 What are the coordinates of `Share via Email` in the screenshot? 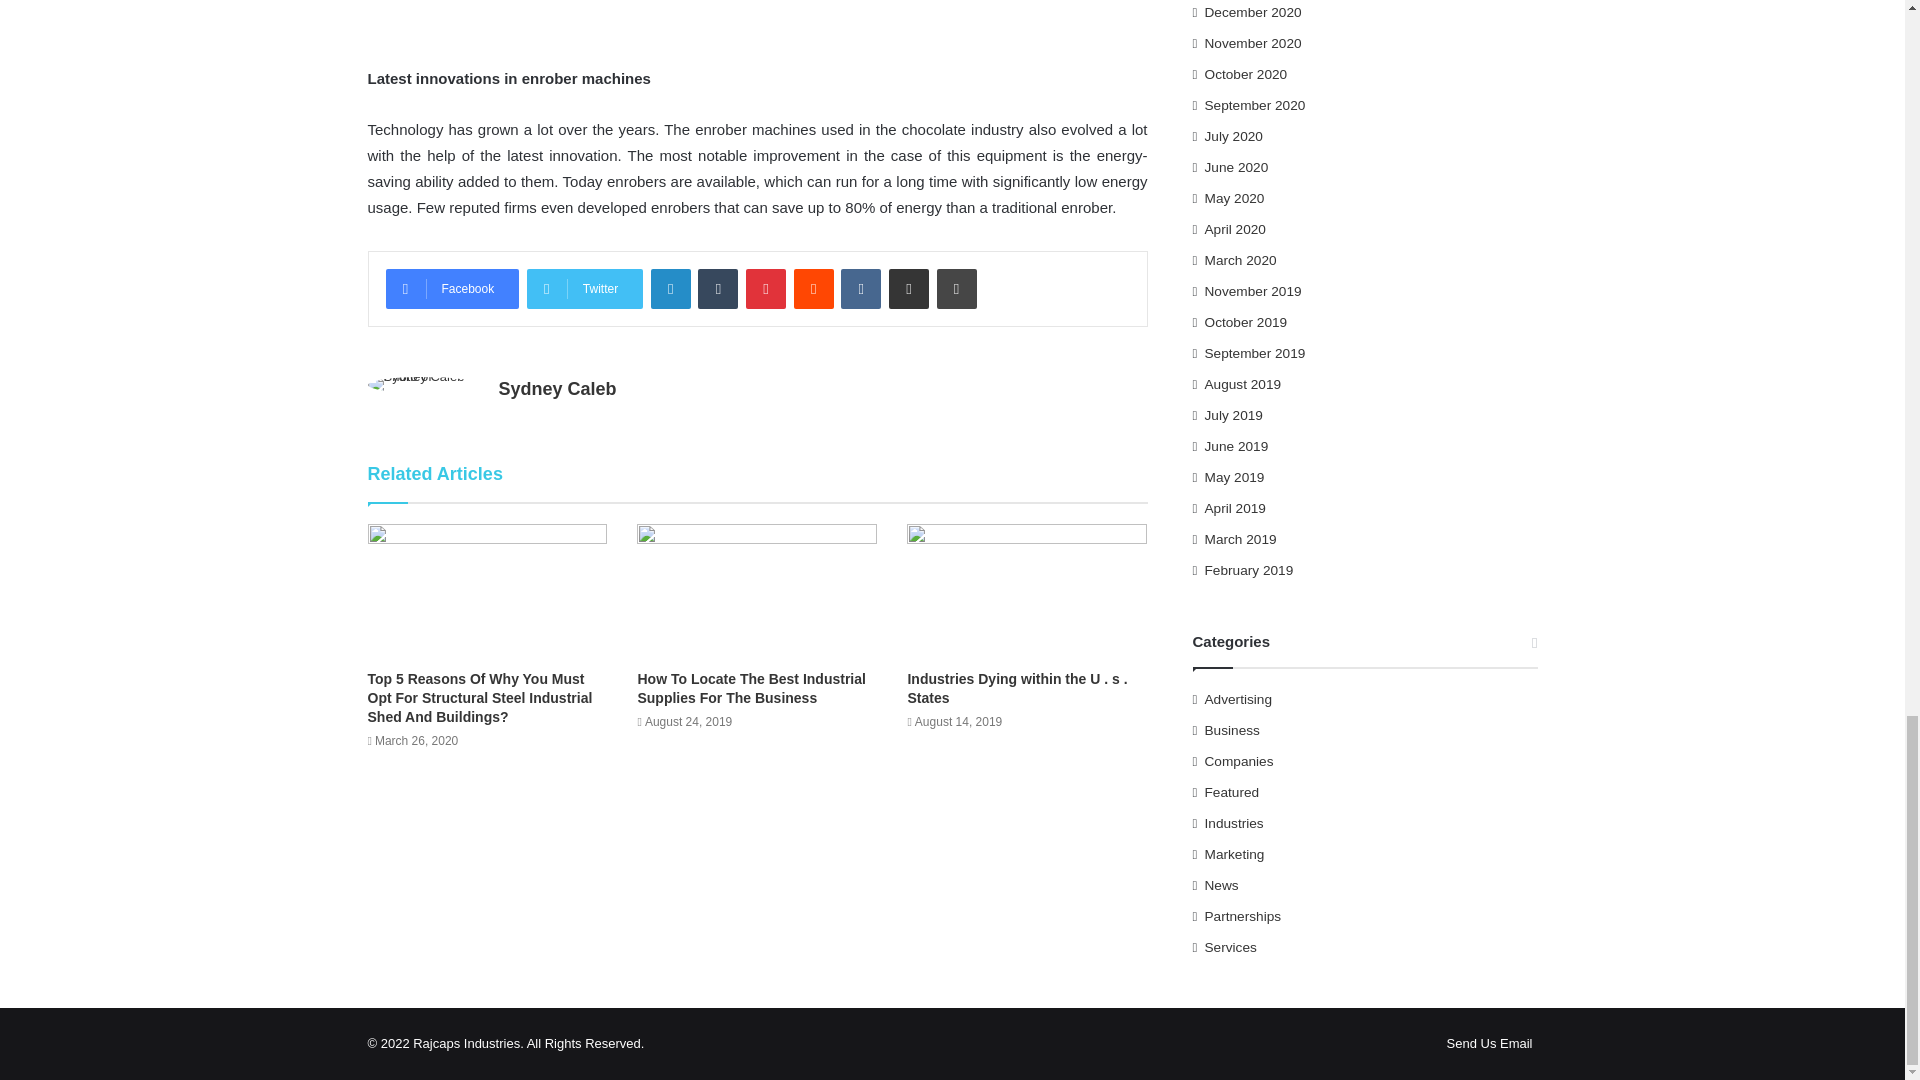 It's located at (908, 288).